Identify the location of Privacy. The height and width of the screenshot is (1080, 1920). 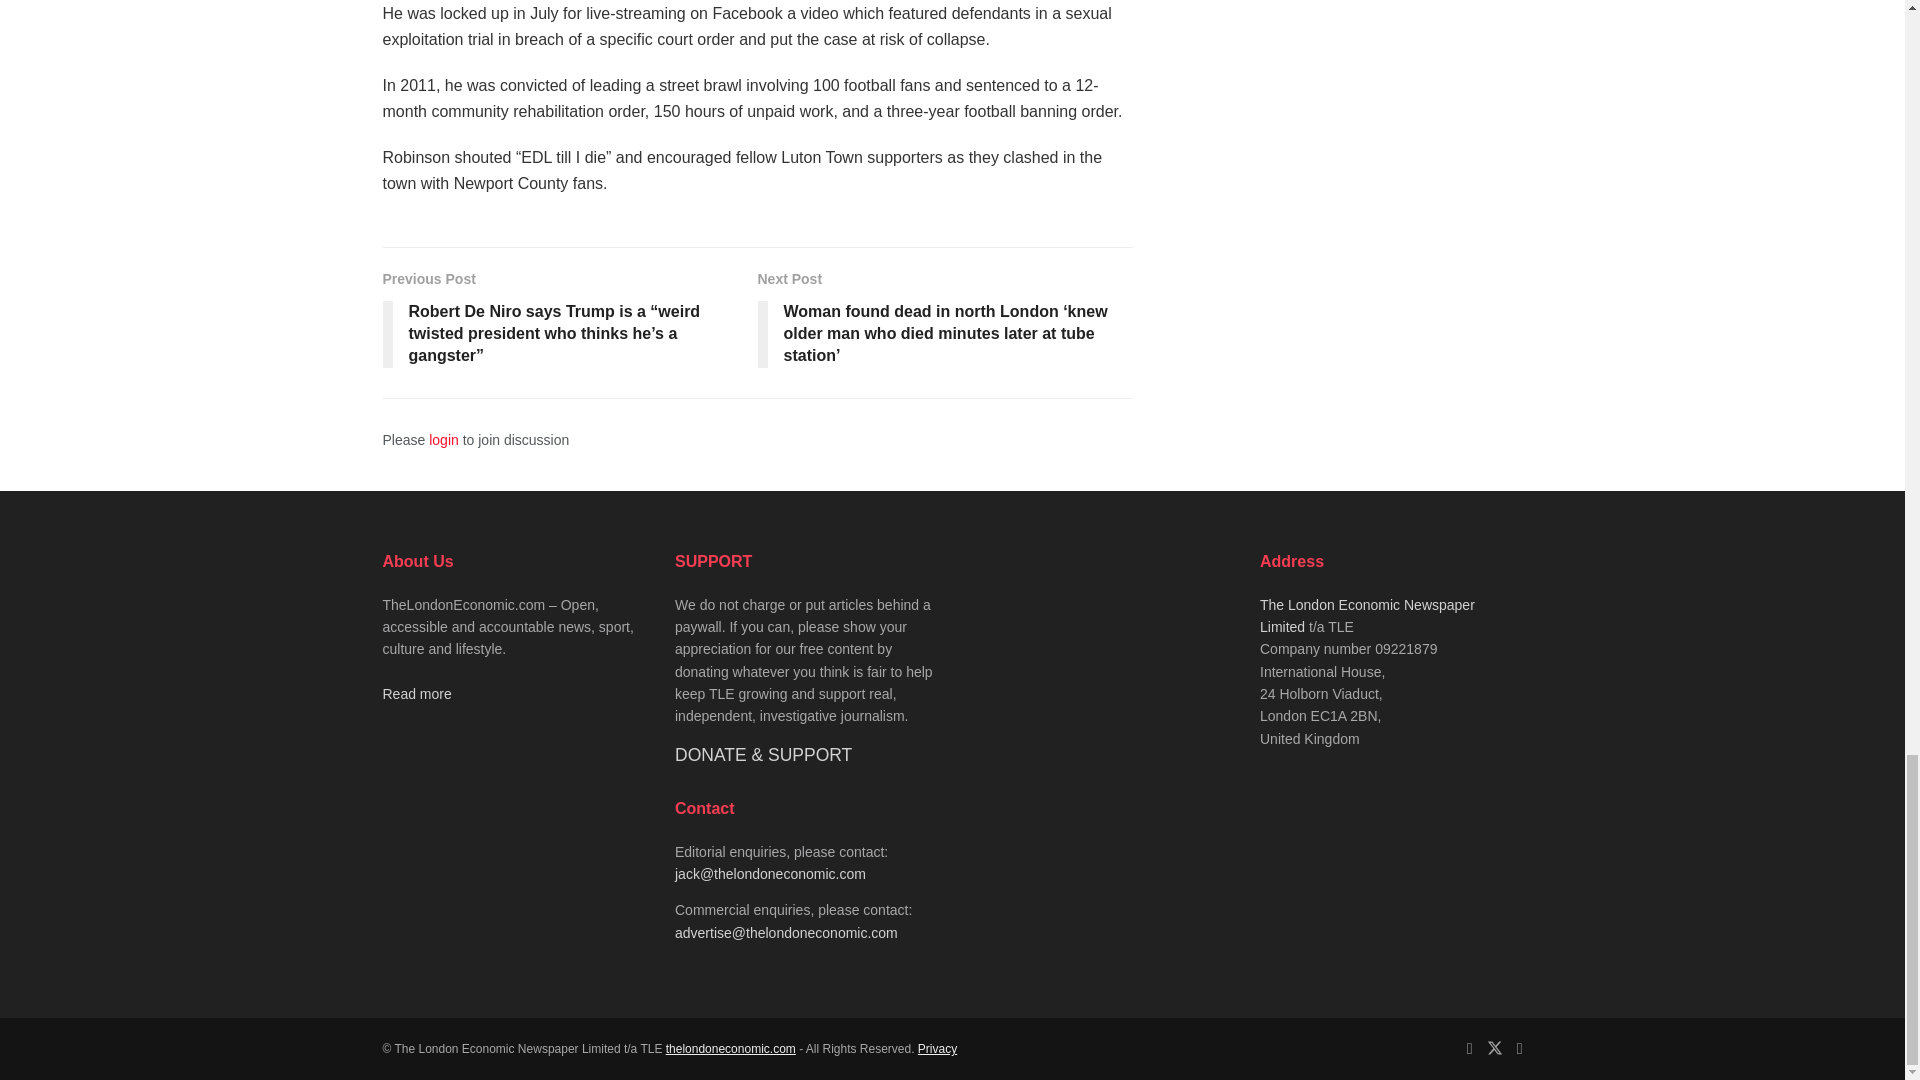
(936, 1049).